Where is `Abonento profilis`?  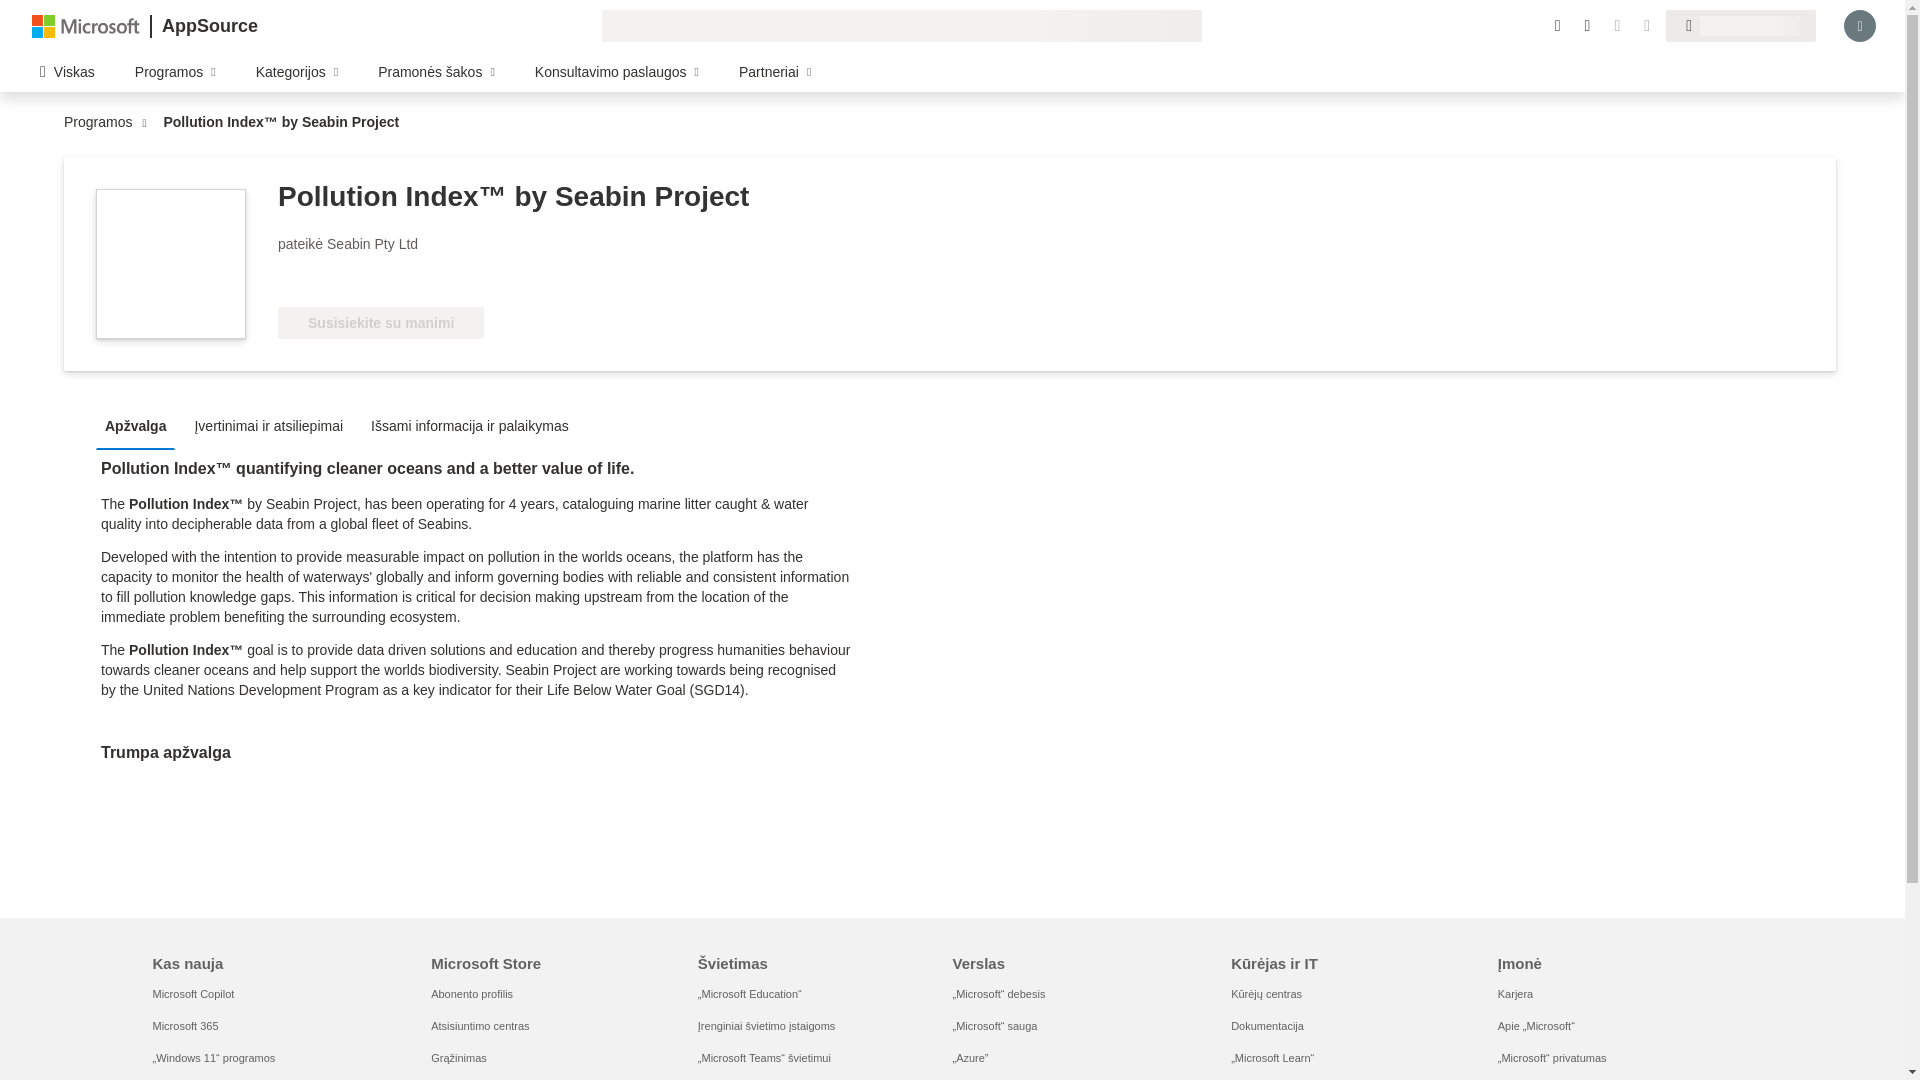
Abonento profilis is located at coordinates (471, 994).